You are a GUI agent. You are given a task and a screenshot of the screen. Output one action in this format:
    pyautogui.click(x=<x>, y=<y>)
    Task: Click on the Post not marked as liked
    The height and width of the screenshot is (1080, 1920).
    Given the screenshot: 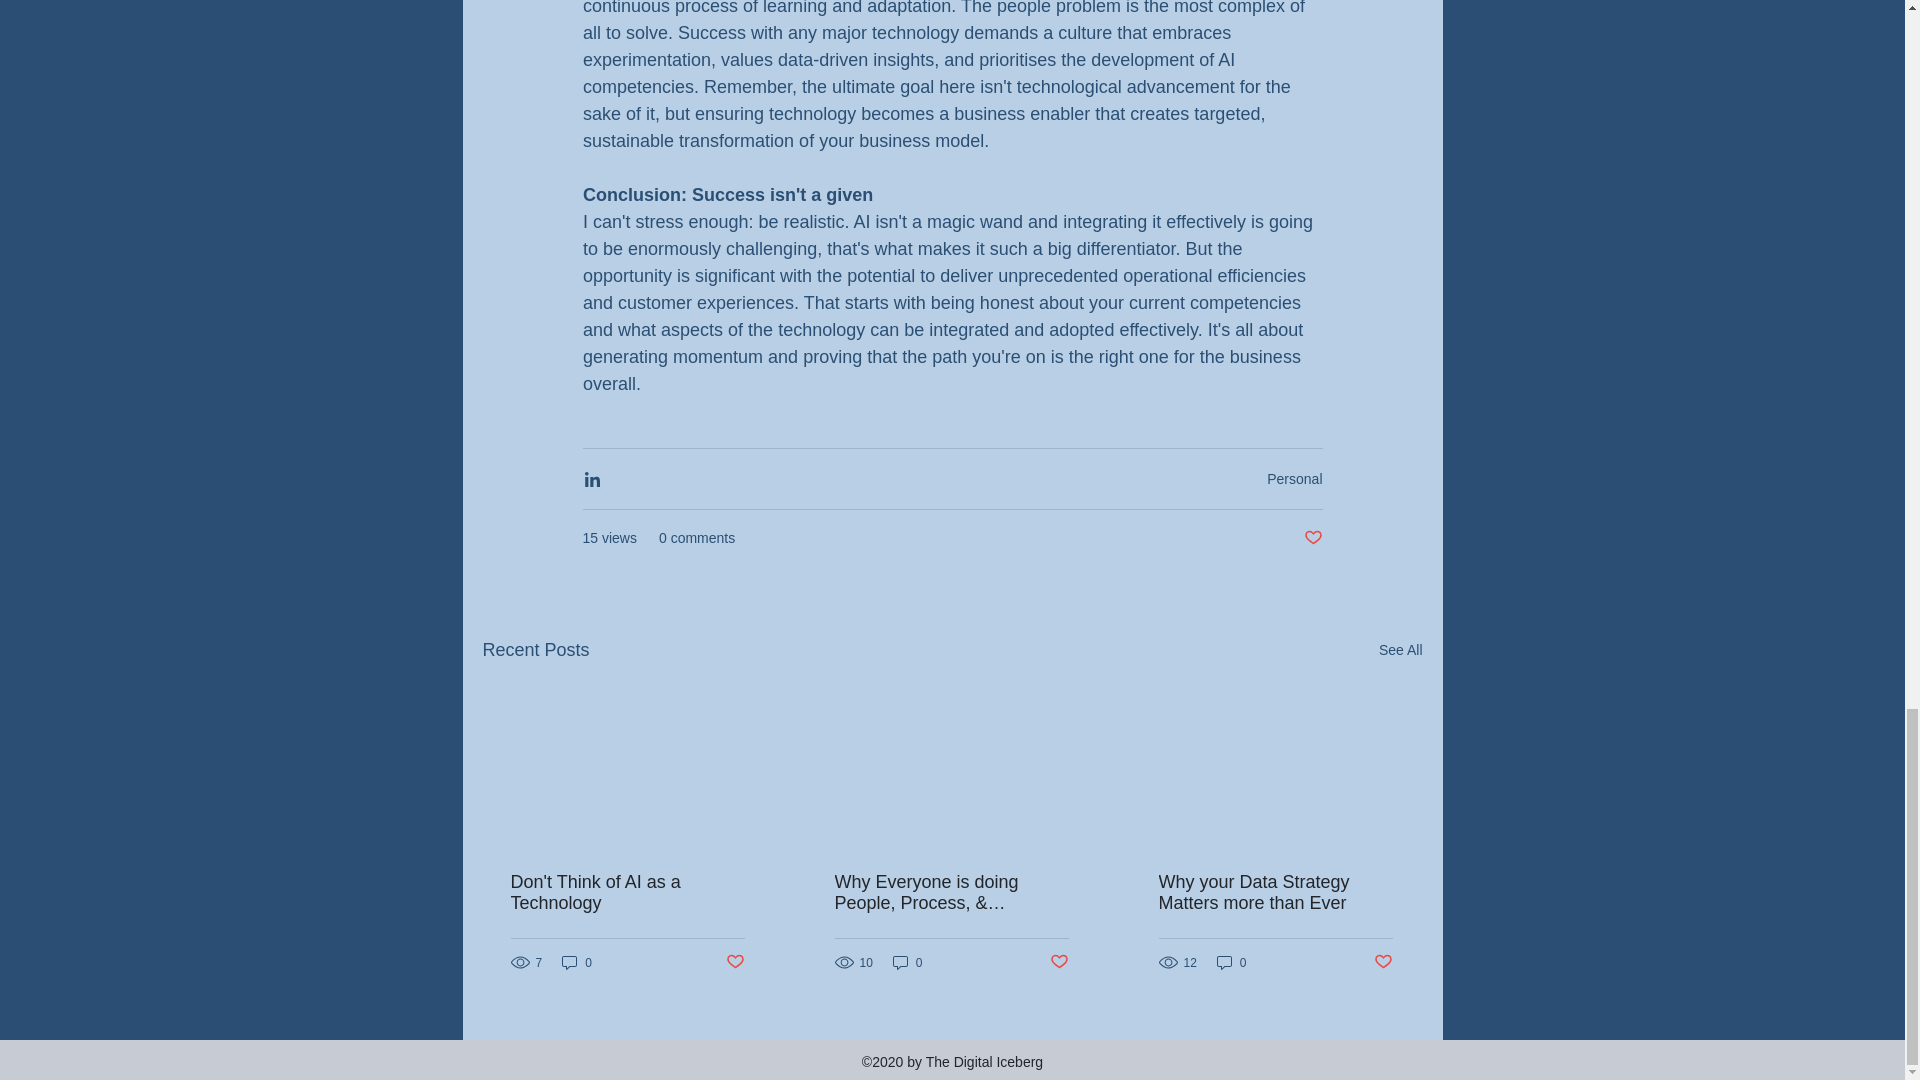 What is the action you would take?
    pyautogui.click(x=1060, y=962)
    